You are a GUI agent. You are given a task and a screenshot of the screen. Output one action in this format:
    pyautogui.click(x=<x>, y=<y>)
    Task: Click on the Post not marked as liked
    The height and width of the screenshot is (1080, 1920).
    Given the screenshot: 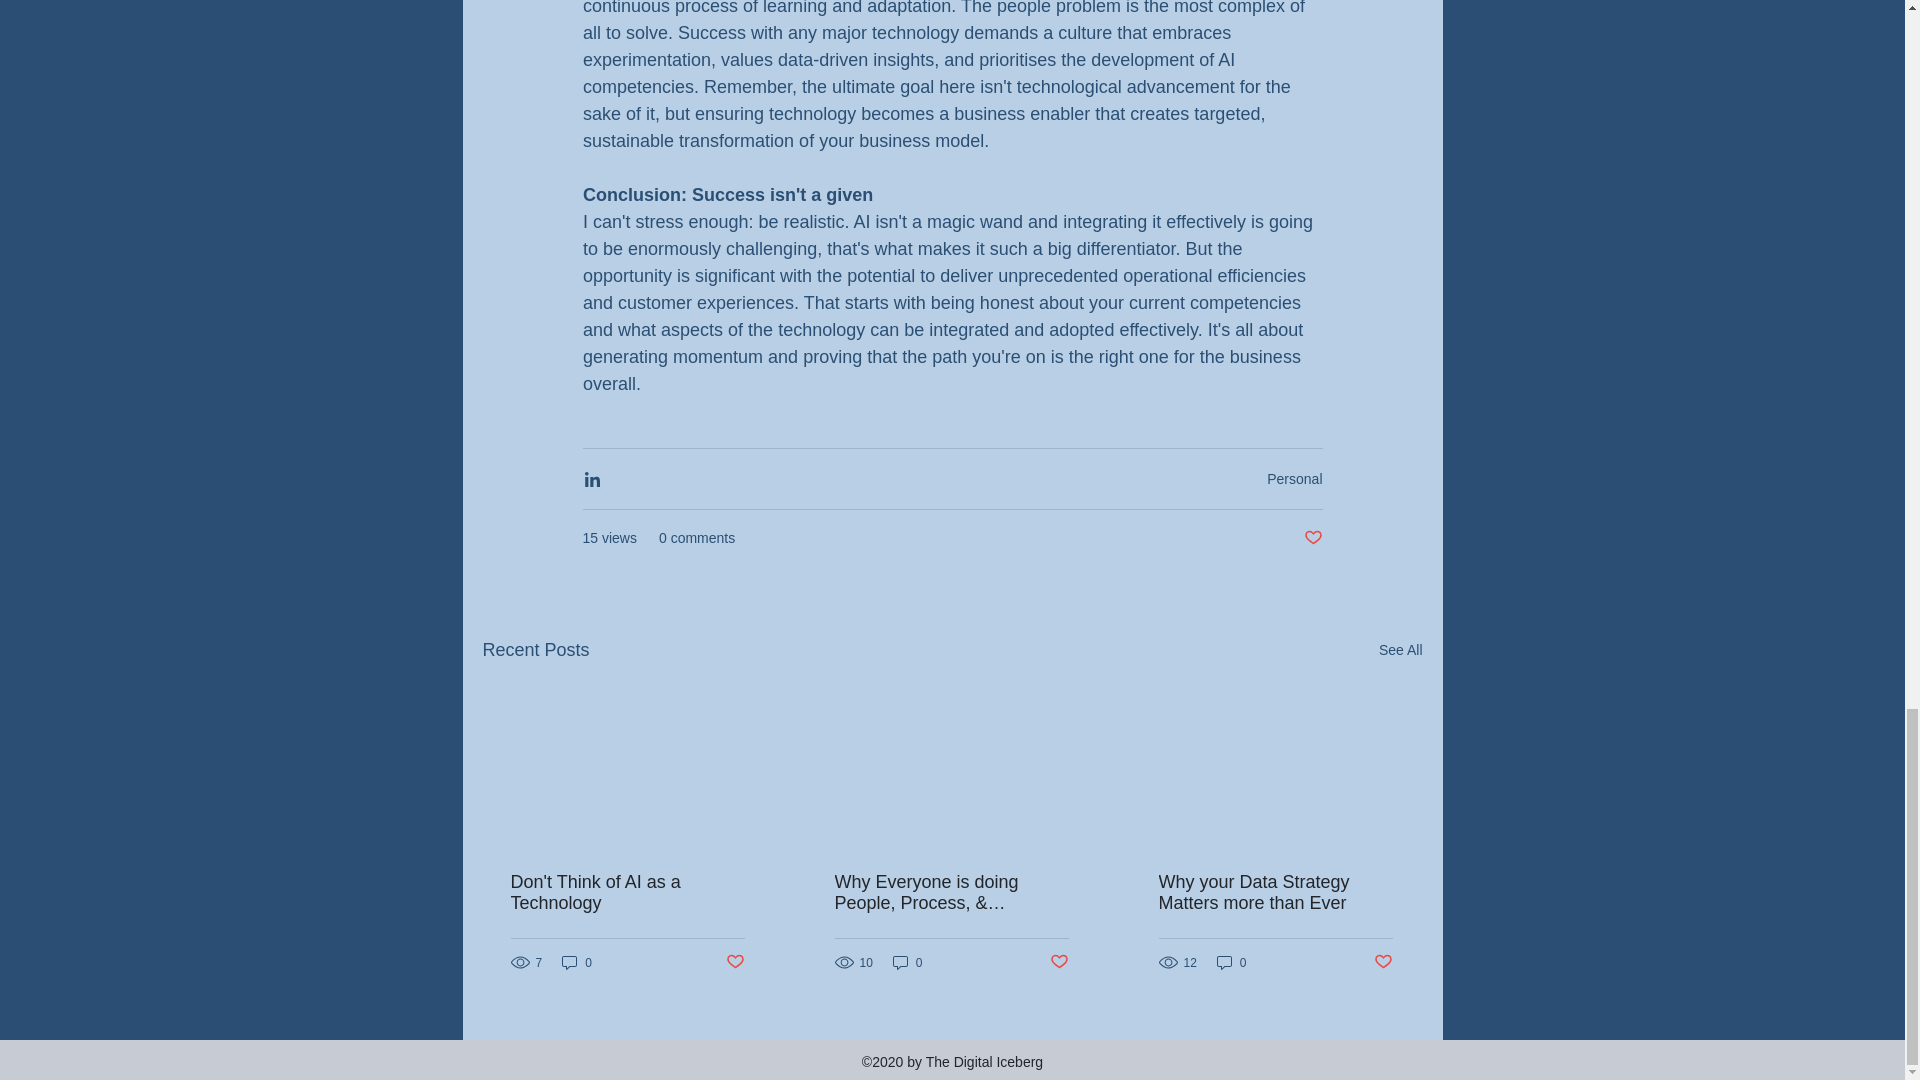 What is the action you would take?
    pyautogui.click(x=1060, y=962)
    